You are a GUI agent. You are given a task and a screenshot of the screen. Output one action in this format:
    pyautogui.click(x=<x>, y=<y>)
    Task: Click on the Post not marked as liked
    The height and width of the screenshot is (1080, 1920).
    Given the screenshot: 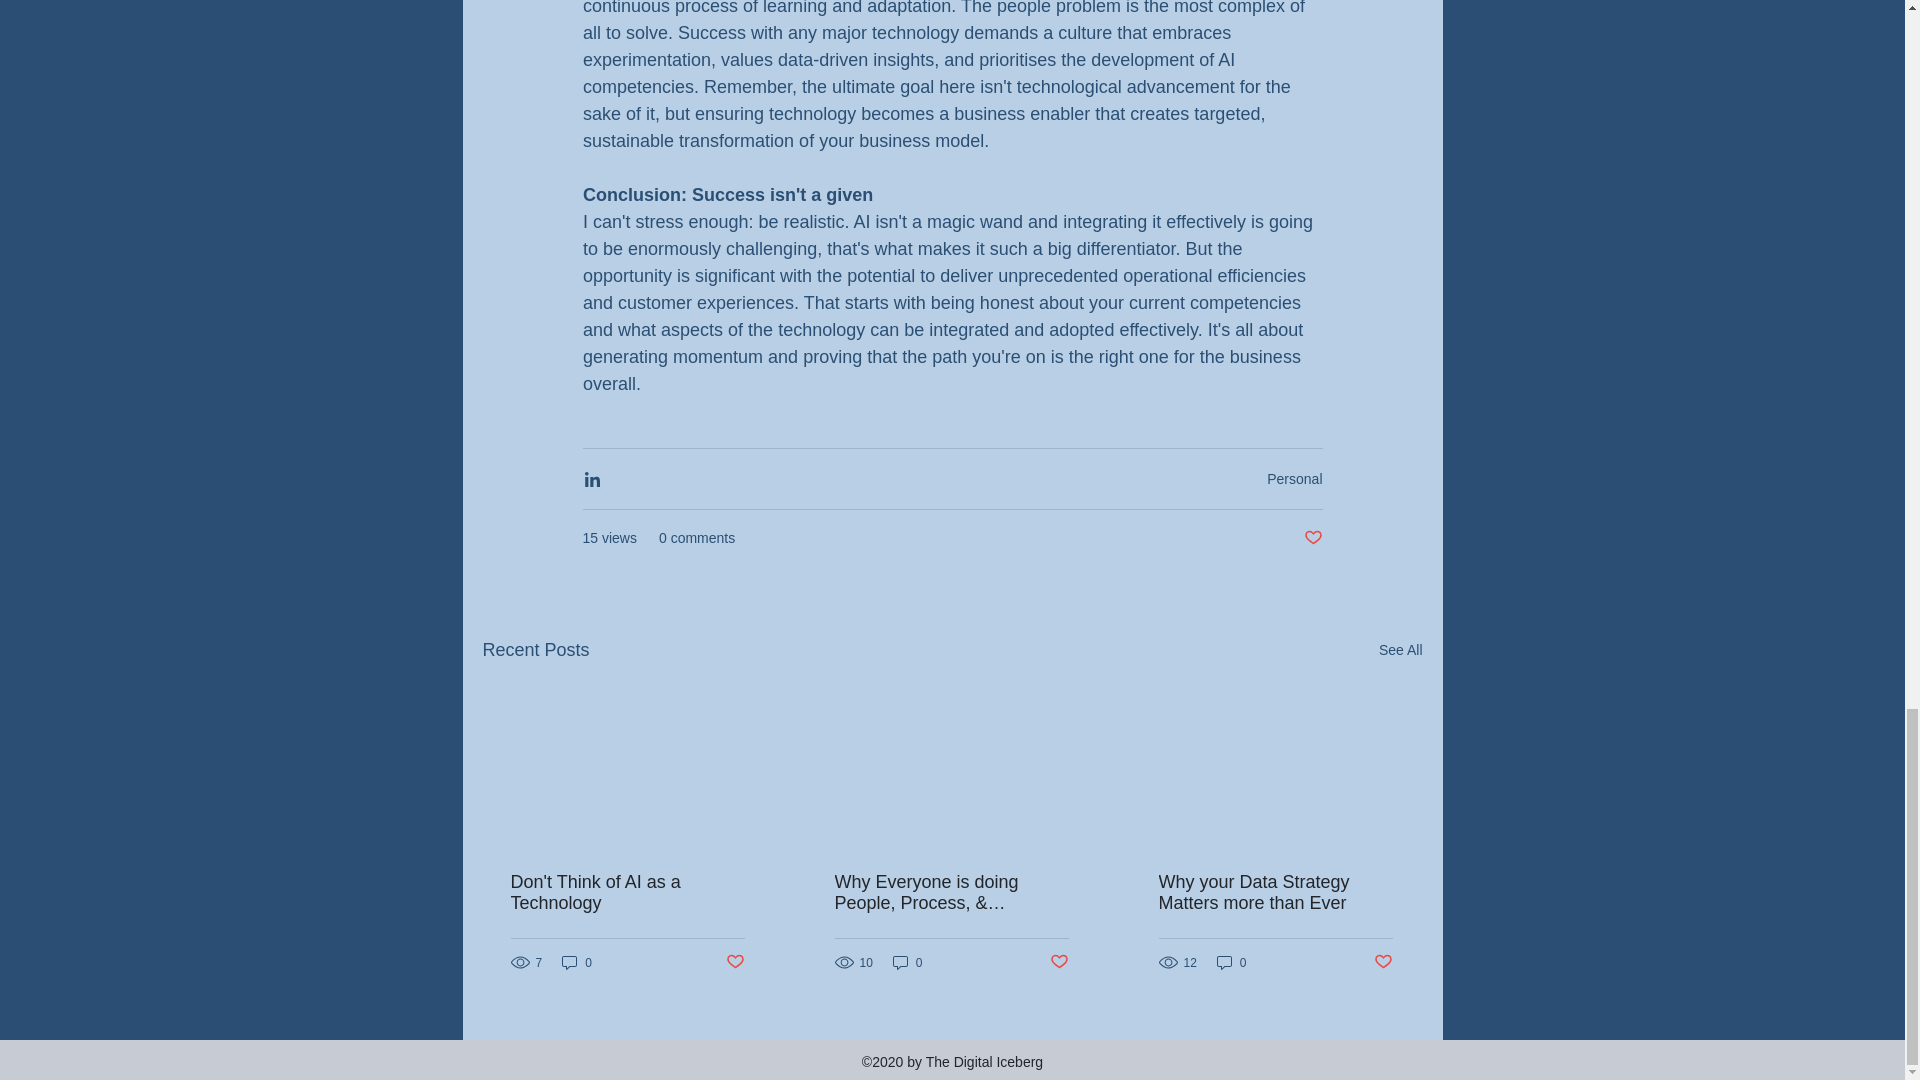 What is the action you would take?
    pyautogui.click(x=1060, y=962)
    